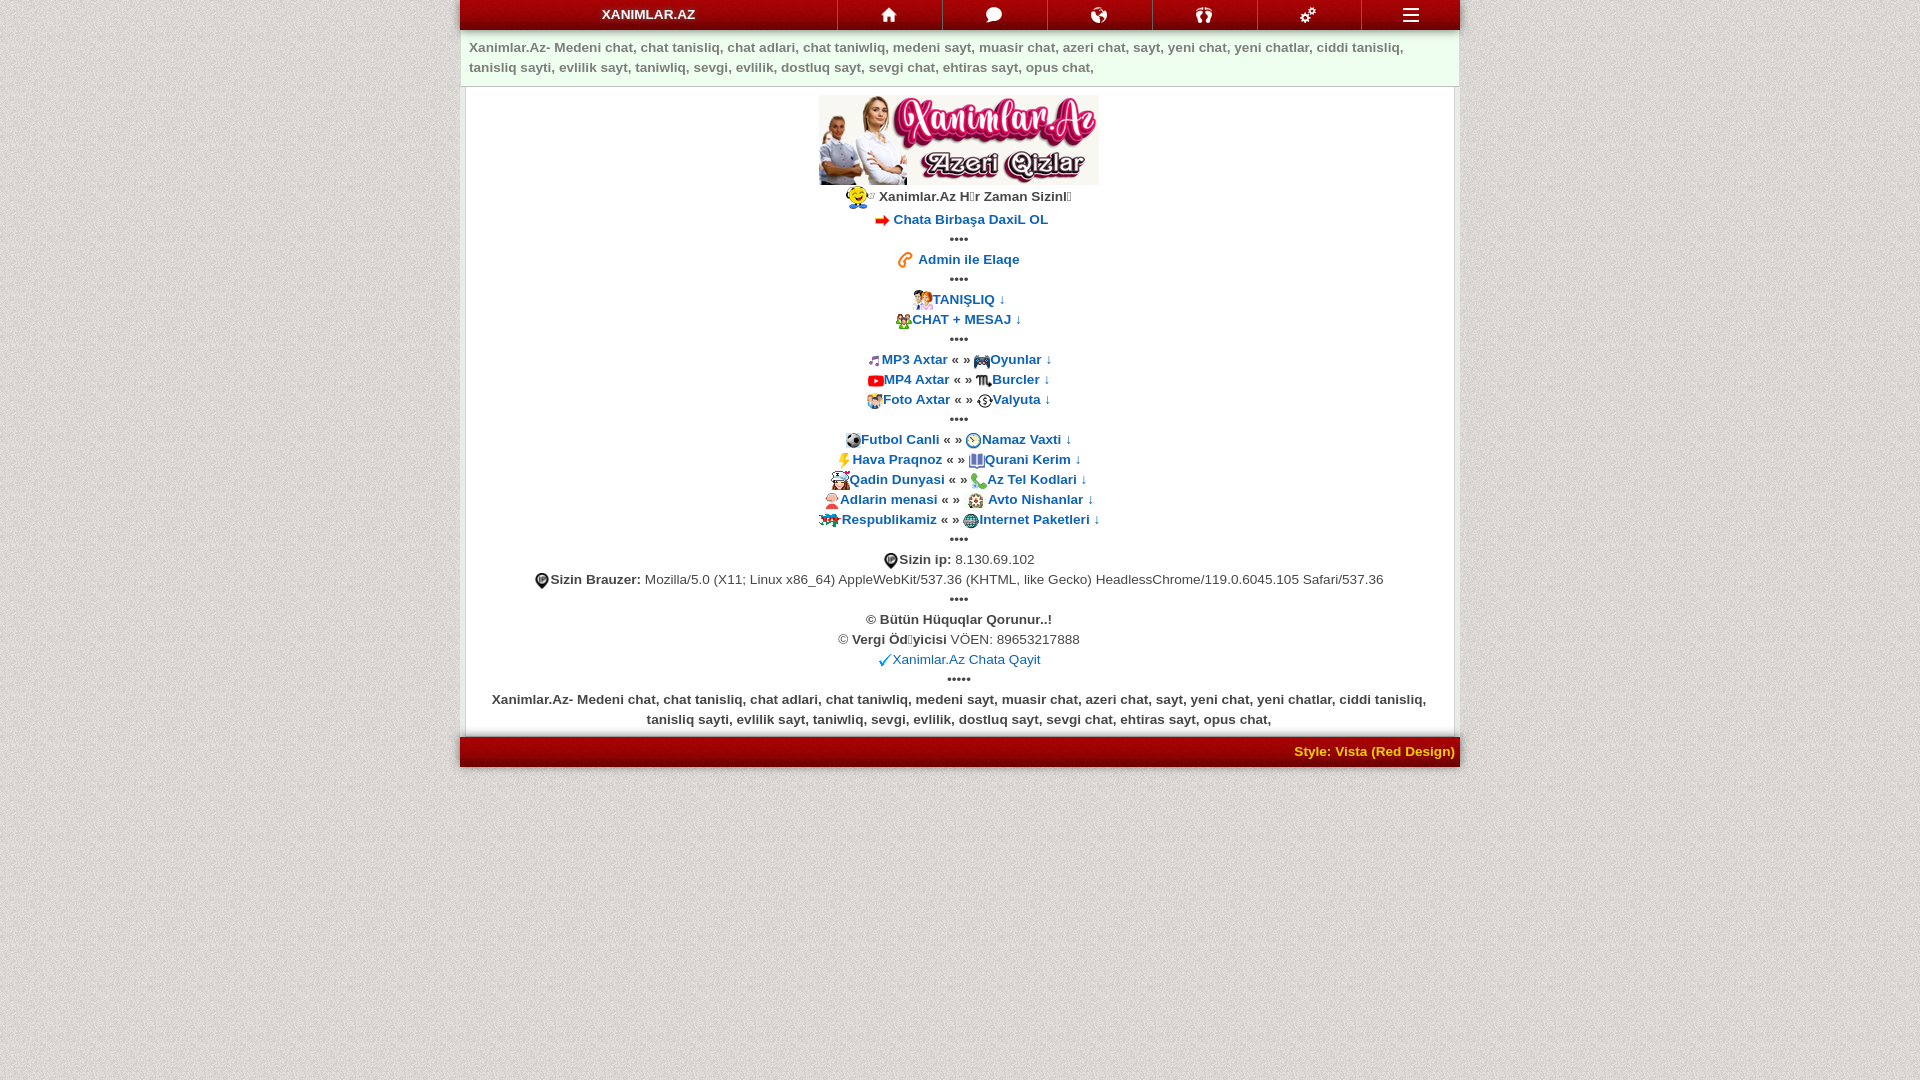 Image resolution: width=1920 pixels, height=1080 pixels. I want to click on Qadin Dunyasi, so click(898, 480).